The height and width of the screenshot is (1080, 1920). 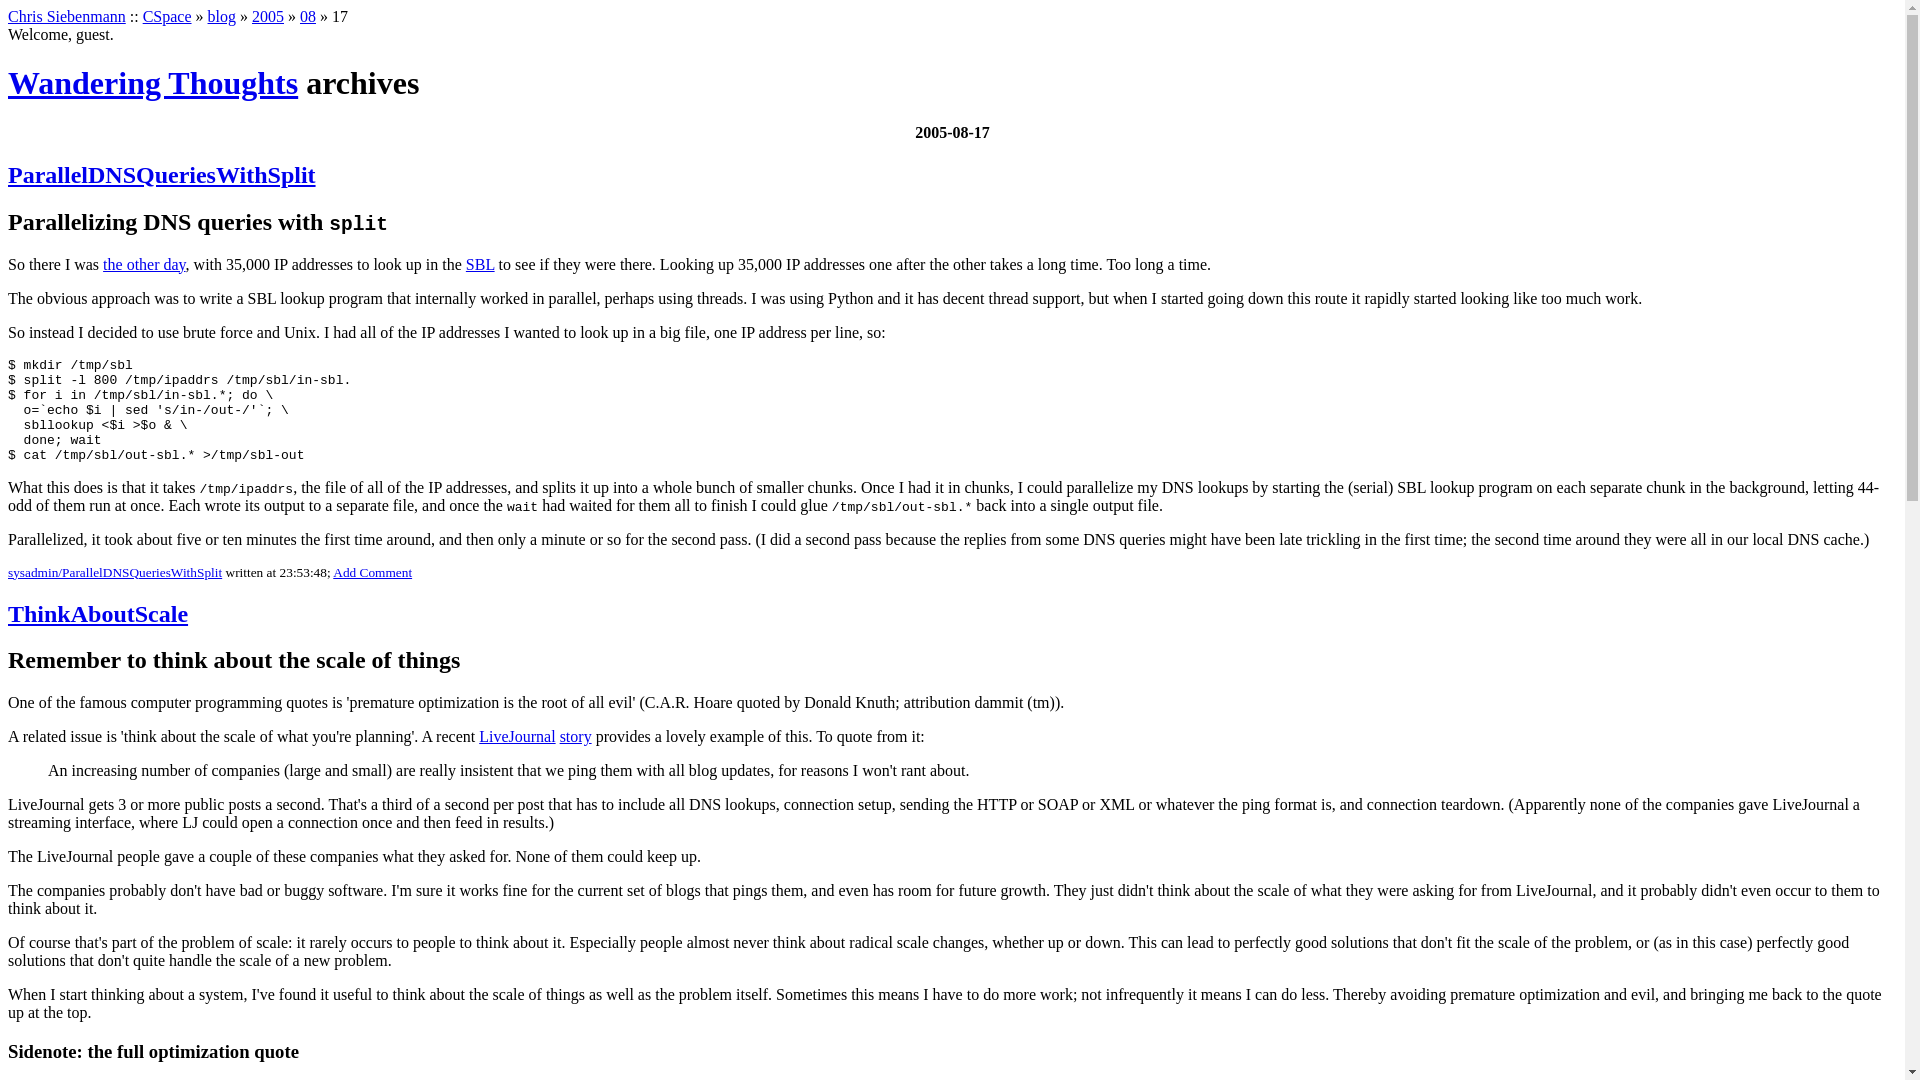 What do you see at coordinates (144, 264) in the screenshot?
I see `the other day` at bounding box center [144, 264].